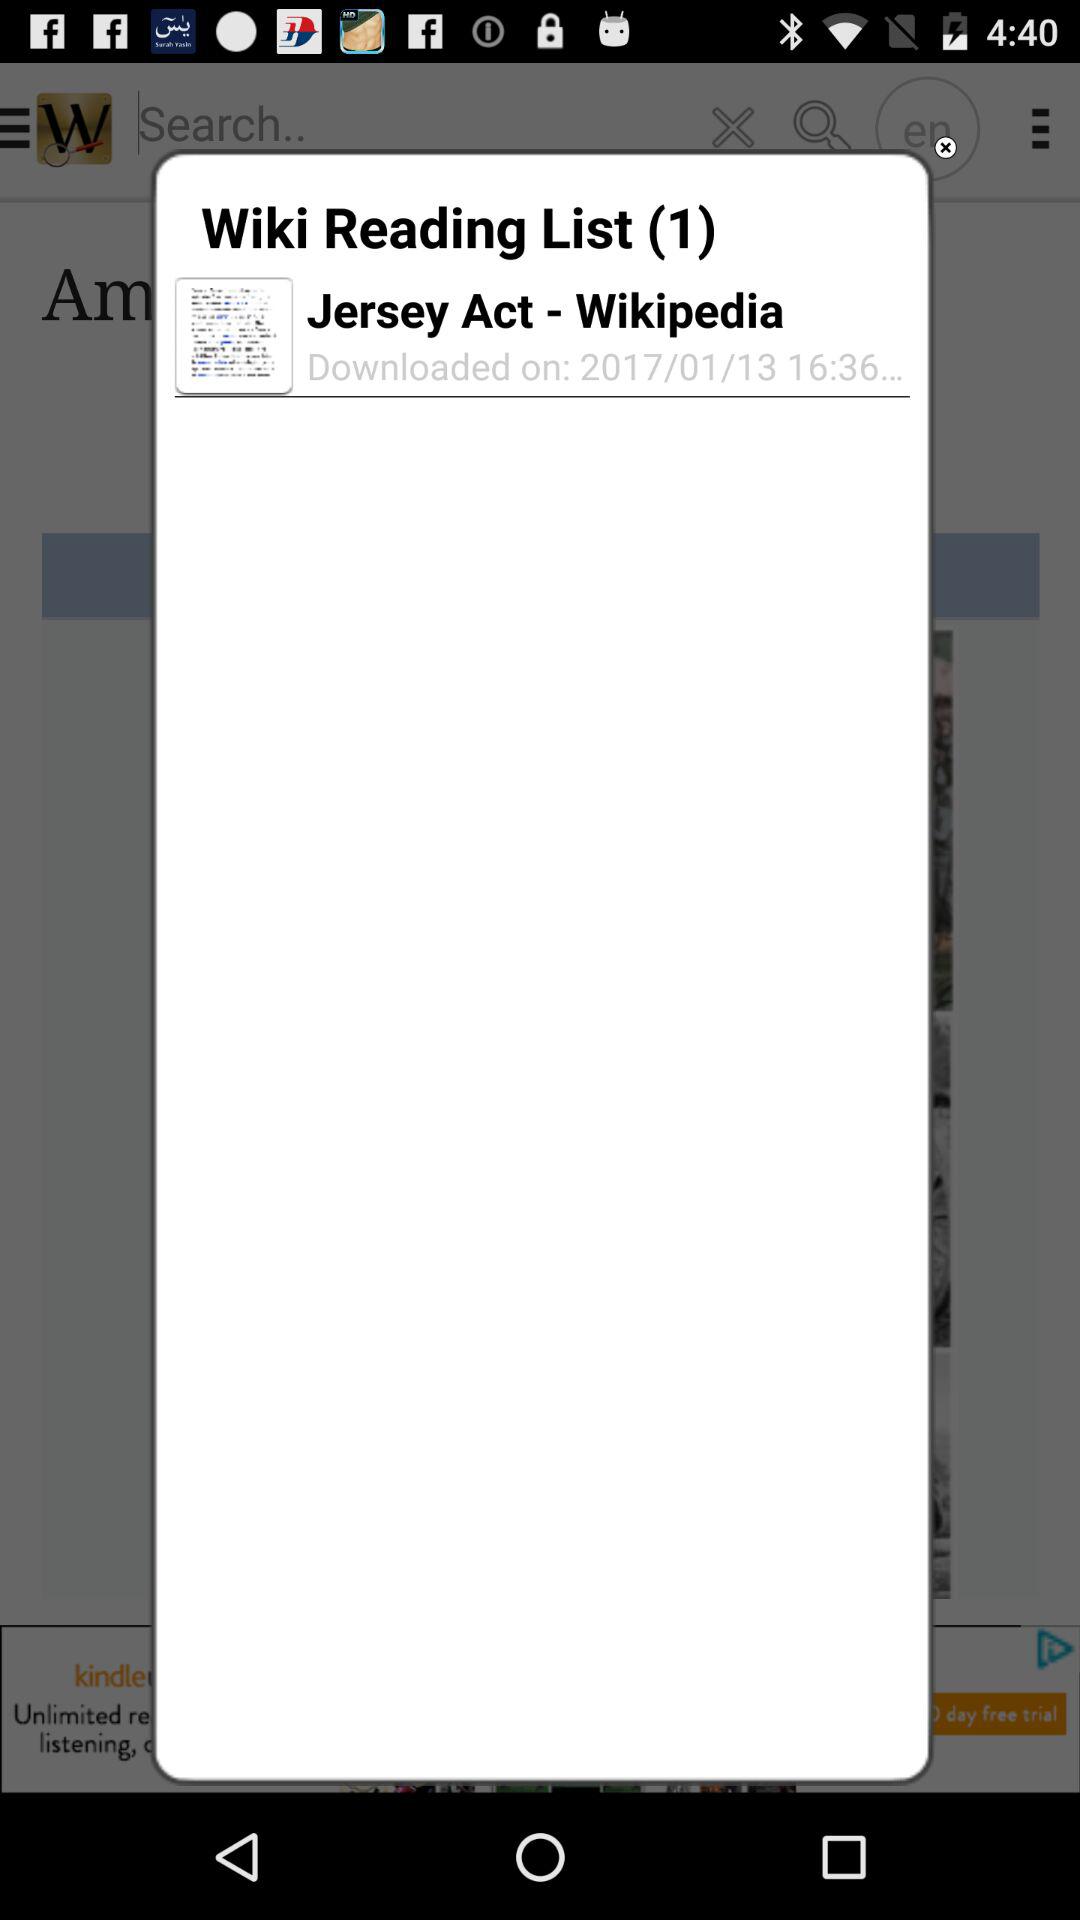 The width and height of the screenshot is (1080, 1920). I want to click on press icon at the top right corner, so click(946, 148).